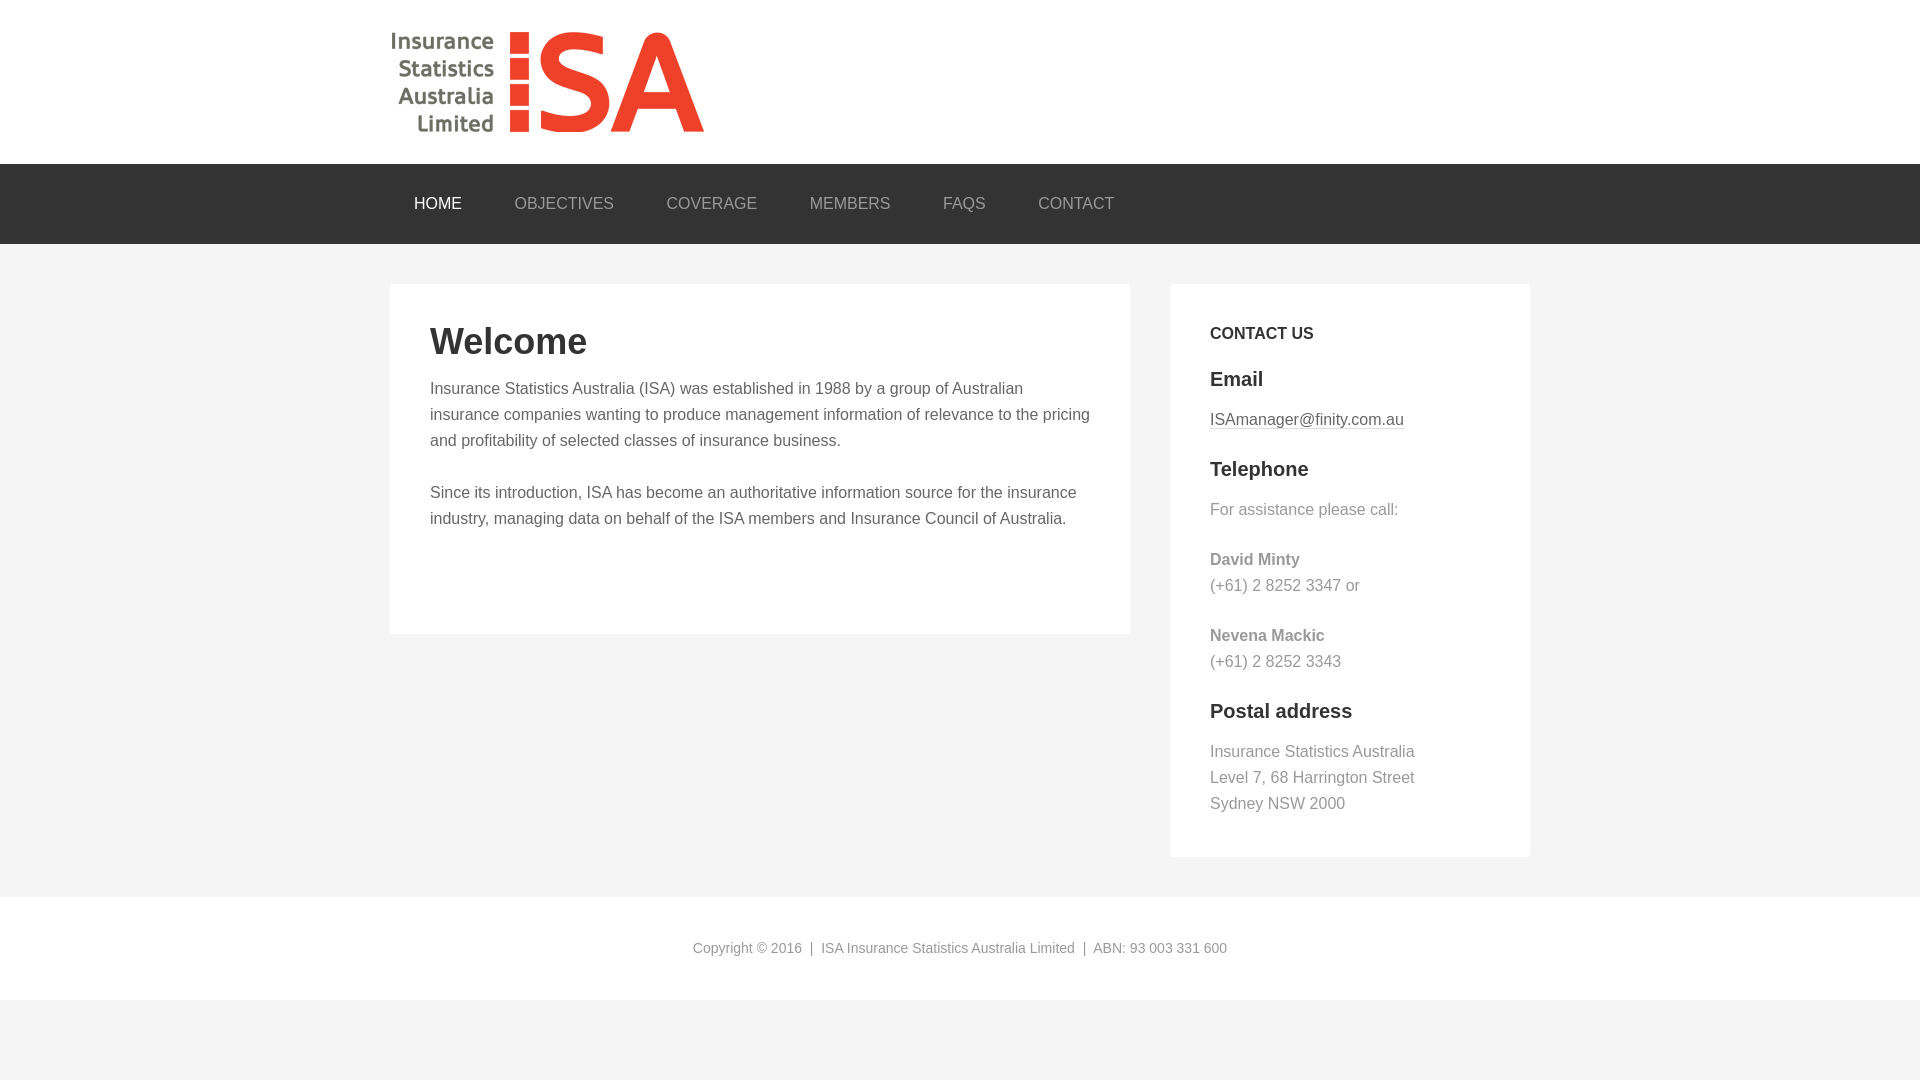  Describe the element at coordinates (1076, 204) in the screenshot. I see `CONTACT` at that location.